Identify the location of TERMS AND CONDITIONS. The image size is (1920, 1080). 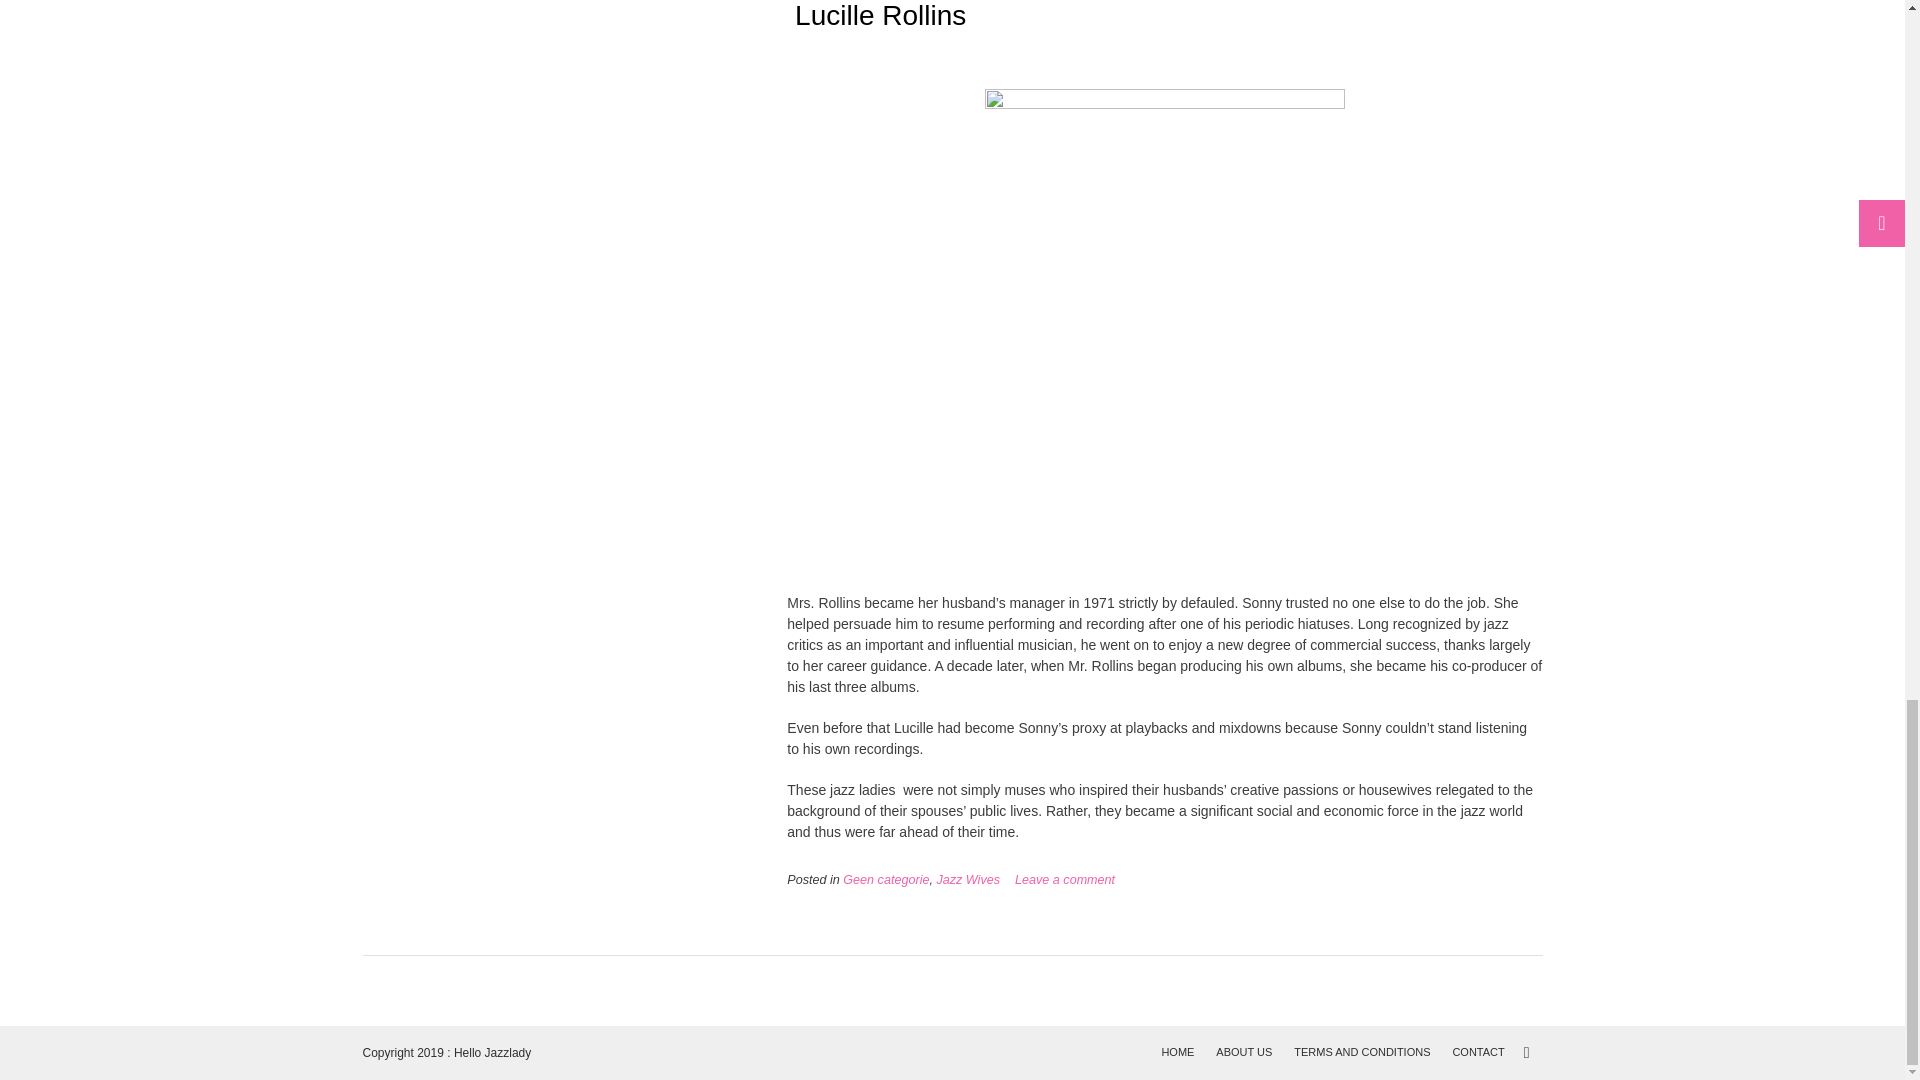
(1361, 1052).